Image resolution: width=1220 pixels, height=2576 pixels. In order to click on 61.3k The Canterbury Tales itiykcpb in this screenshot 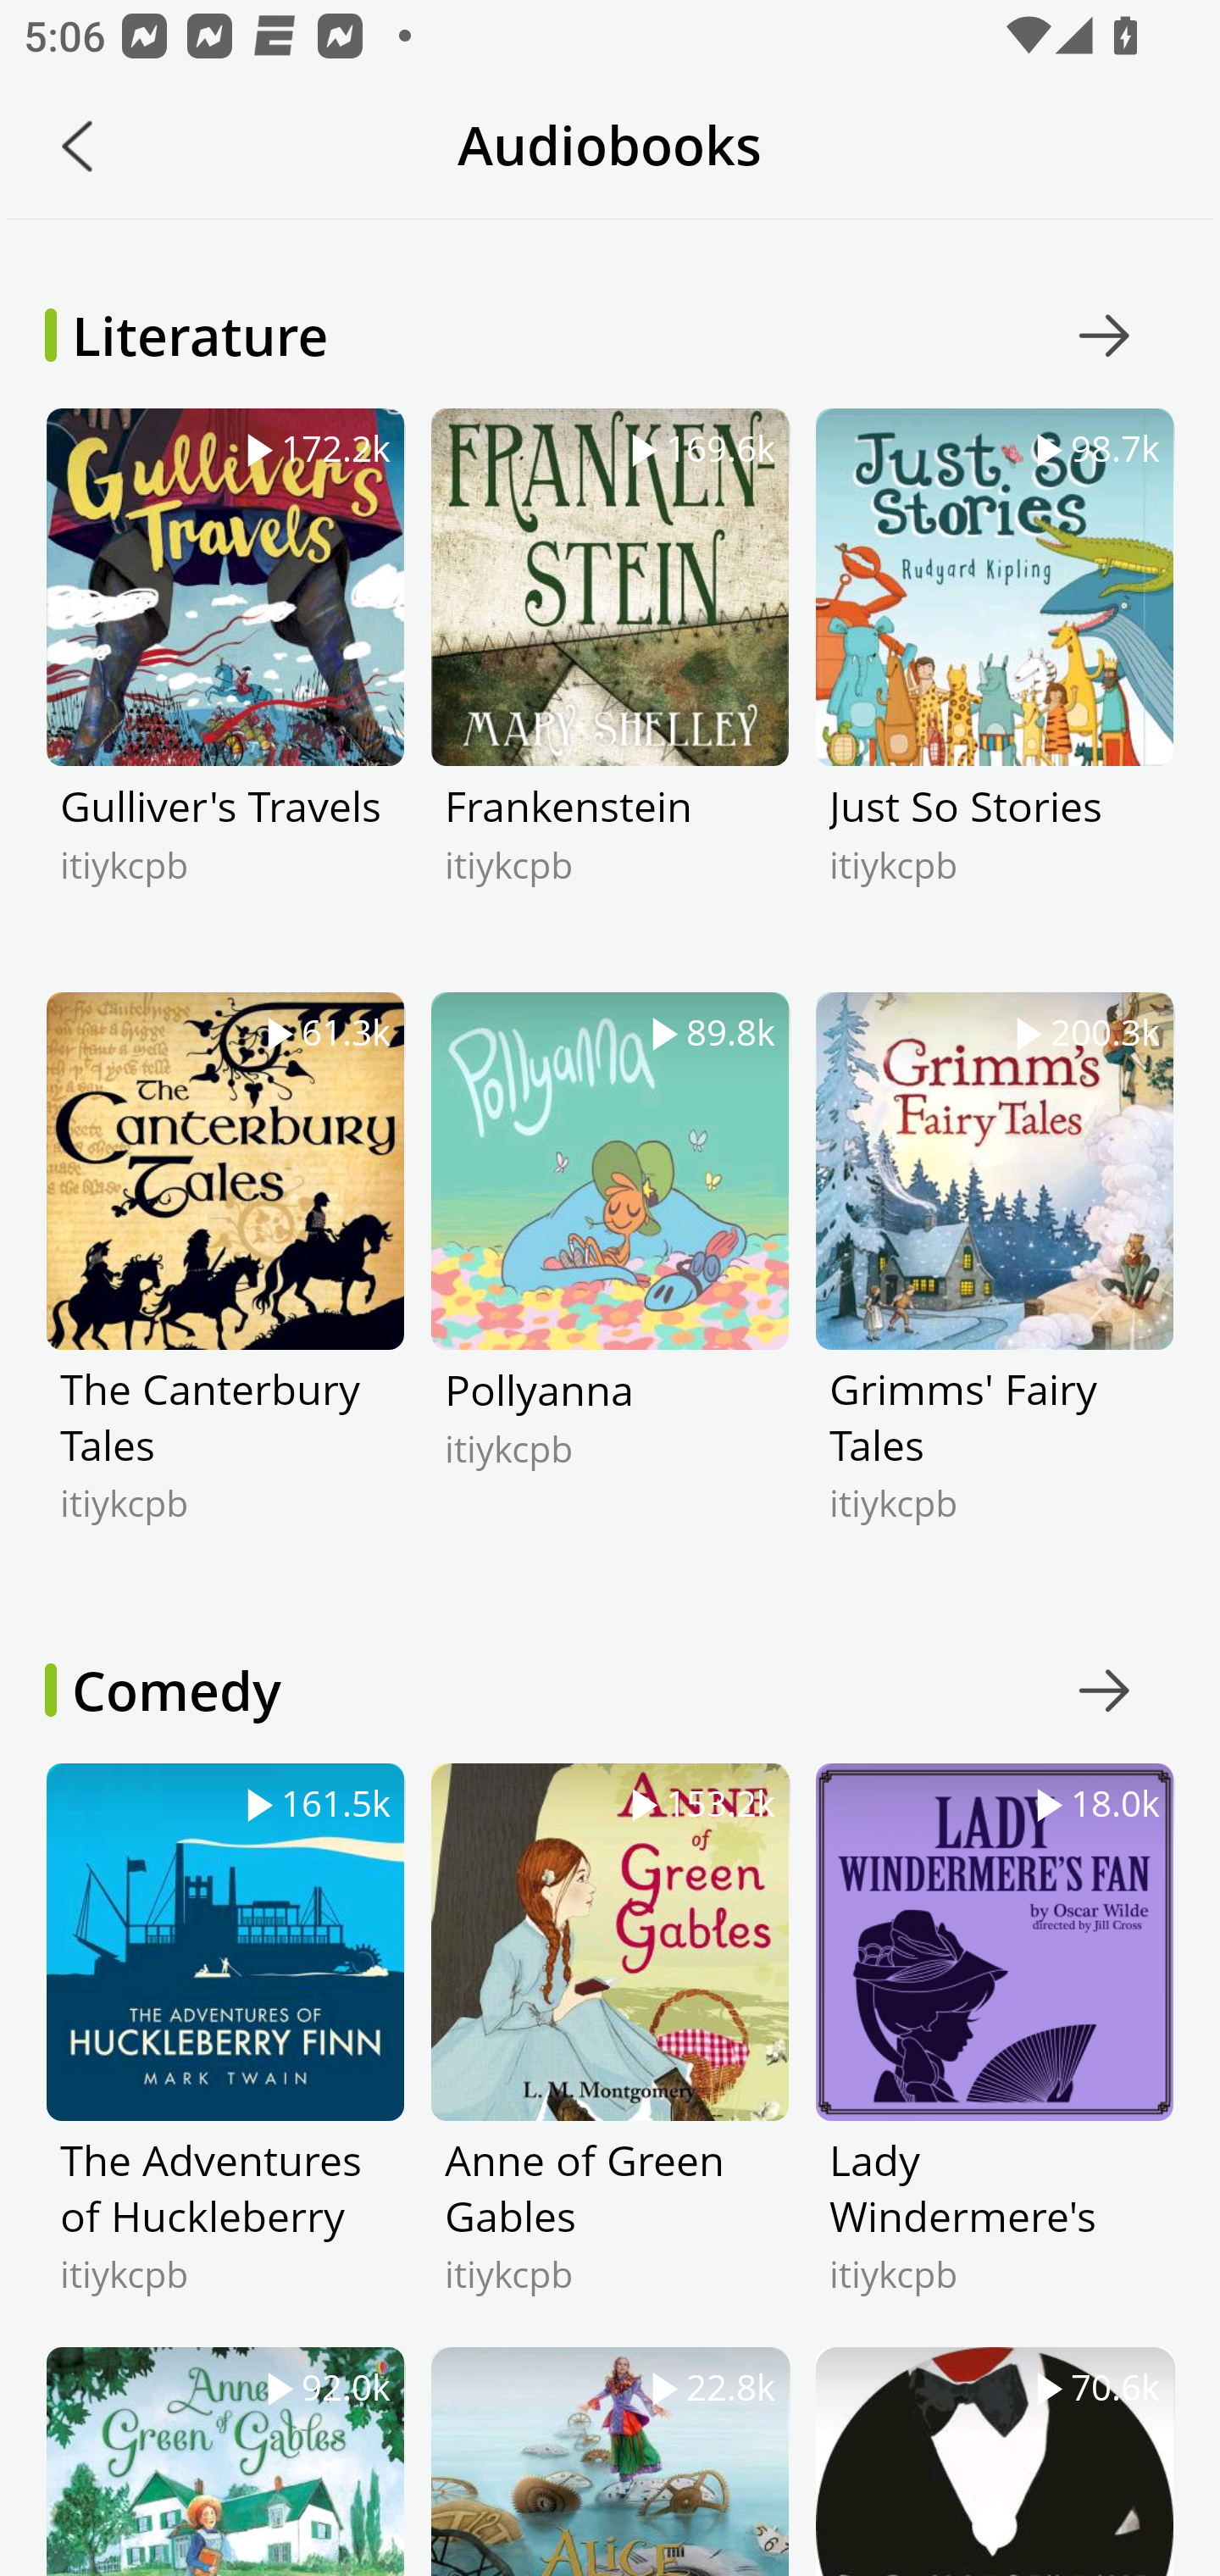, I will do `click(225, 1283)`.